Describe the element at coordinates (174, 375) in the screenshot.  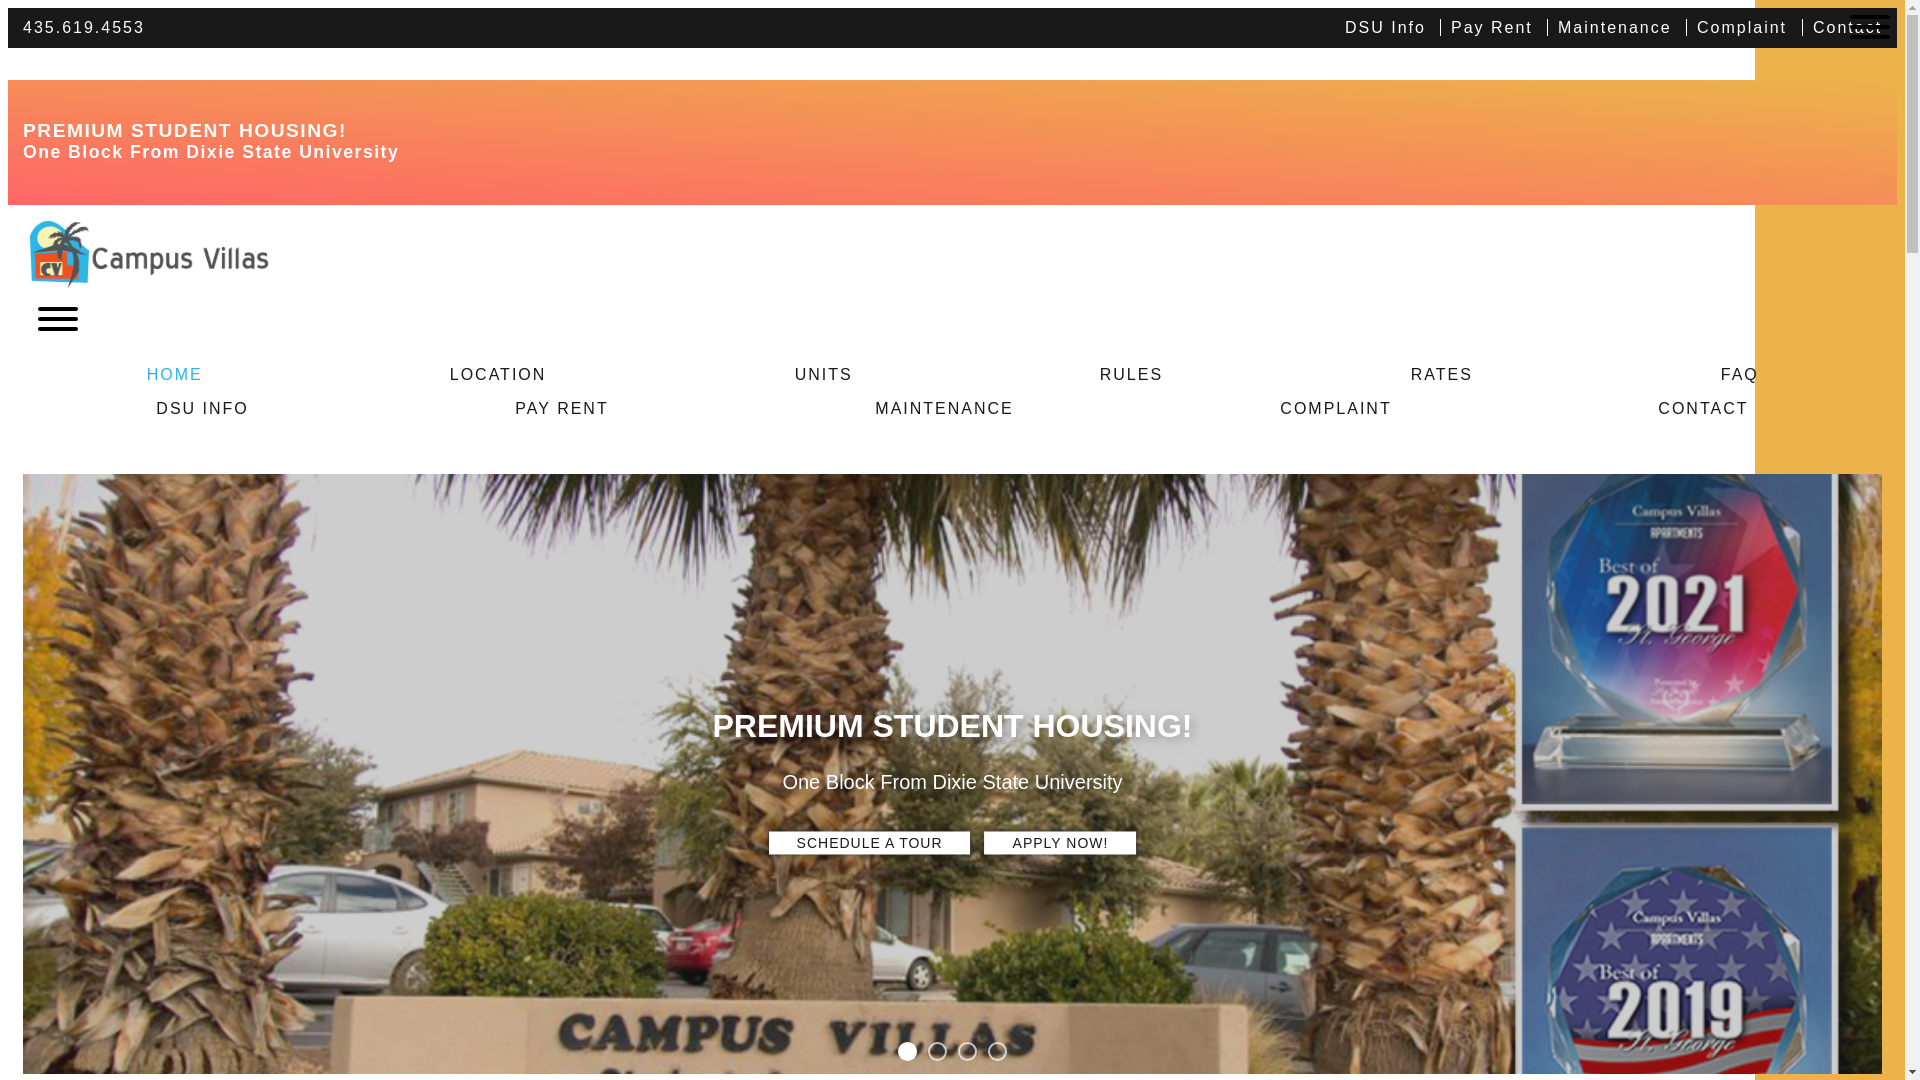
I see `HOME` at that location.